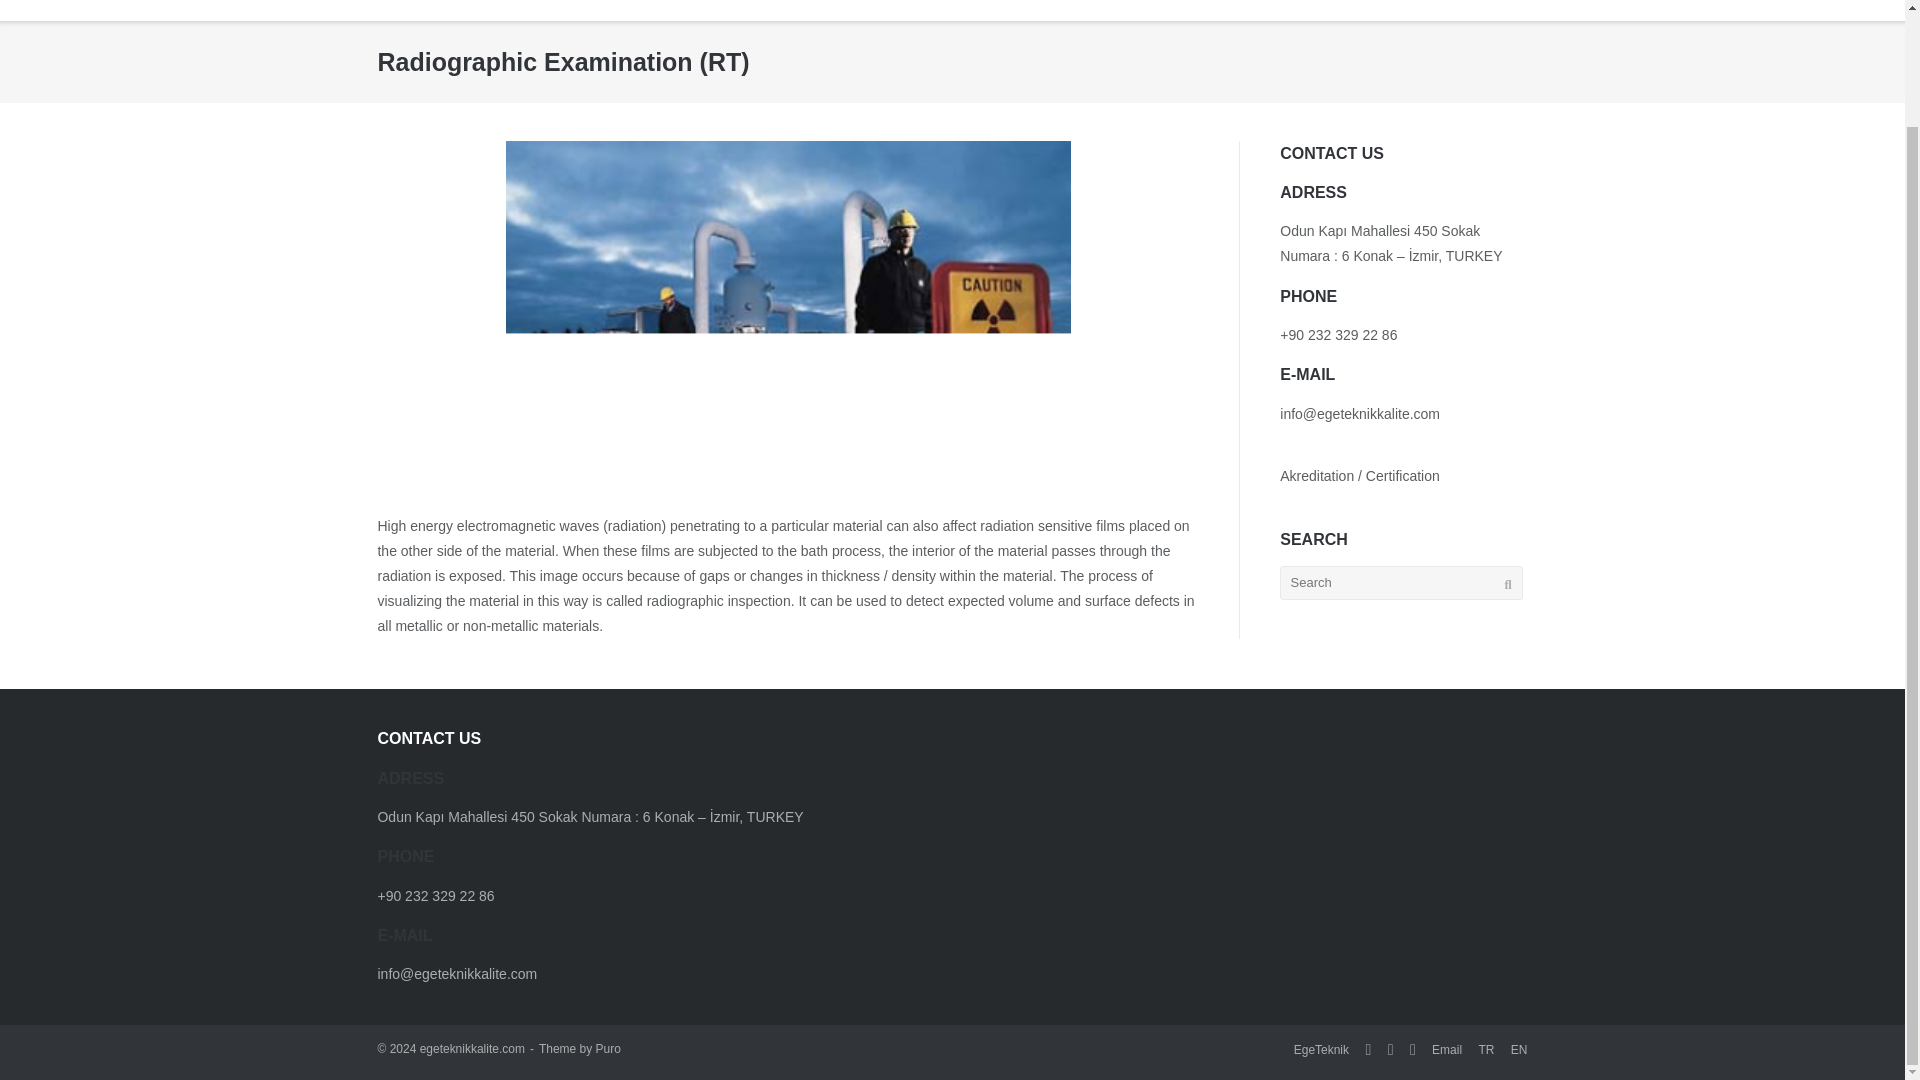 The width and height of the screenshot is (1920, 1080). What do you see at coordinates (1095, 10) in the screenshot?
I see `Services` at bounding box center [1095, 10].